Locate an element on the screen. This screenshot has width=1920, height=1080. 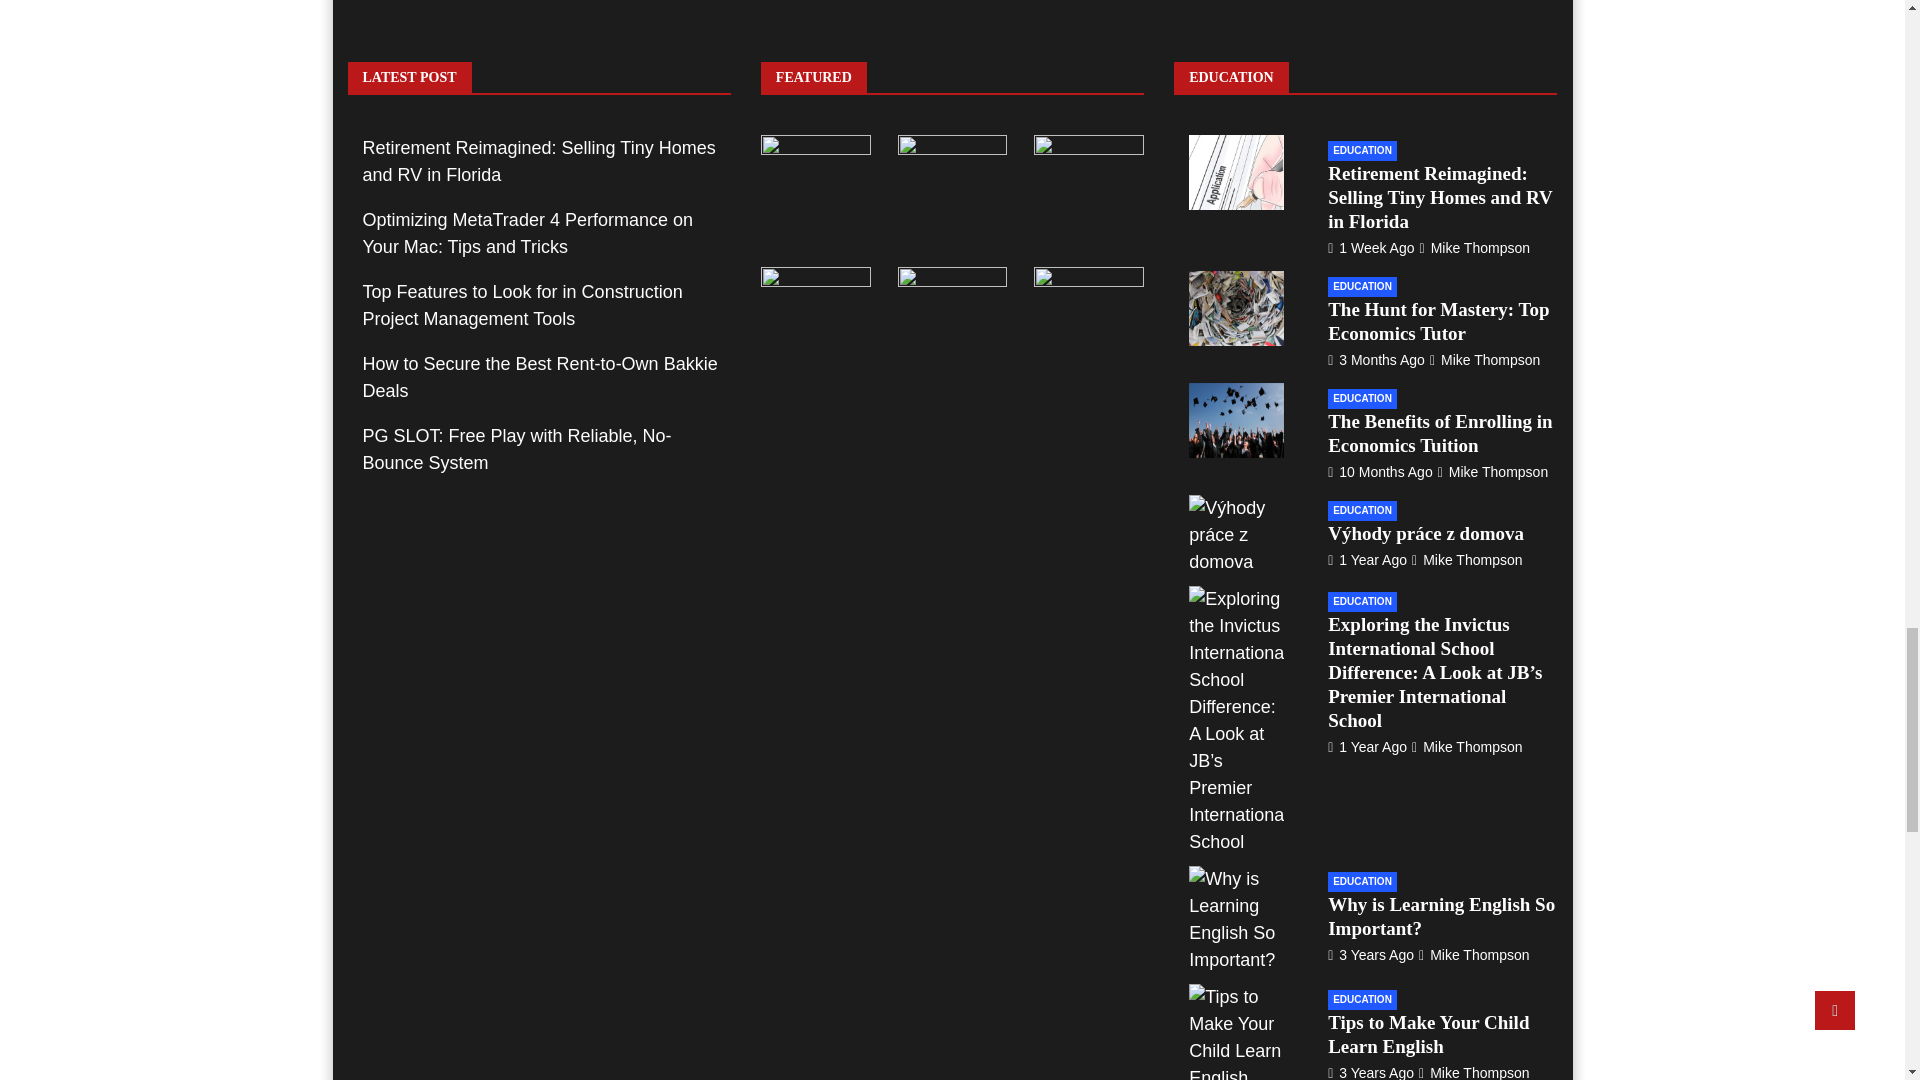
The Hunt for Mastery: Top Economics Tutor is located at coordinates (1376, 360).